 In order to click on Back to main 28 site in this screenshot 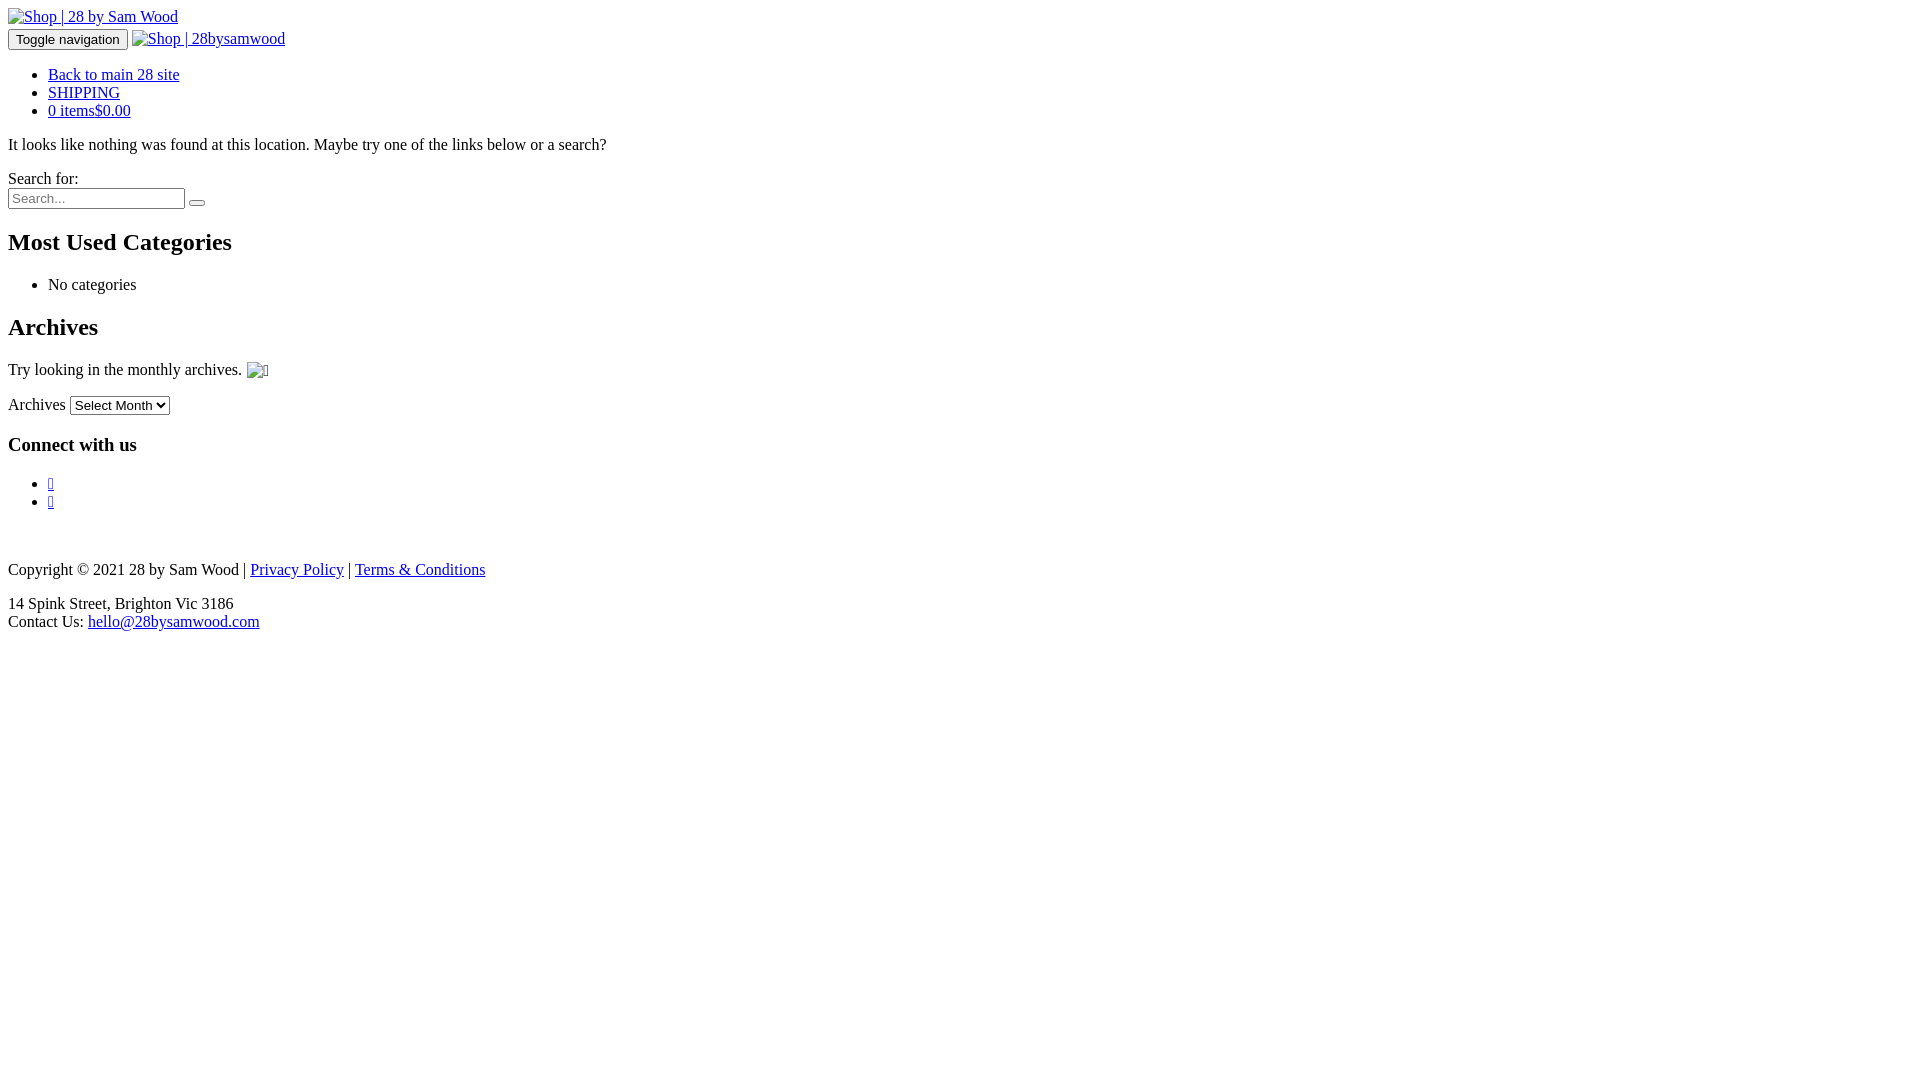, I will do `click(114, 74)`.